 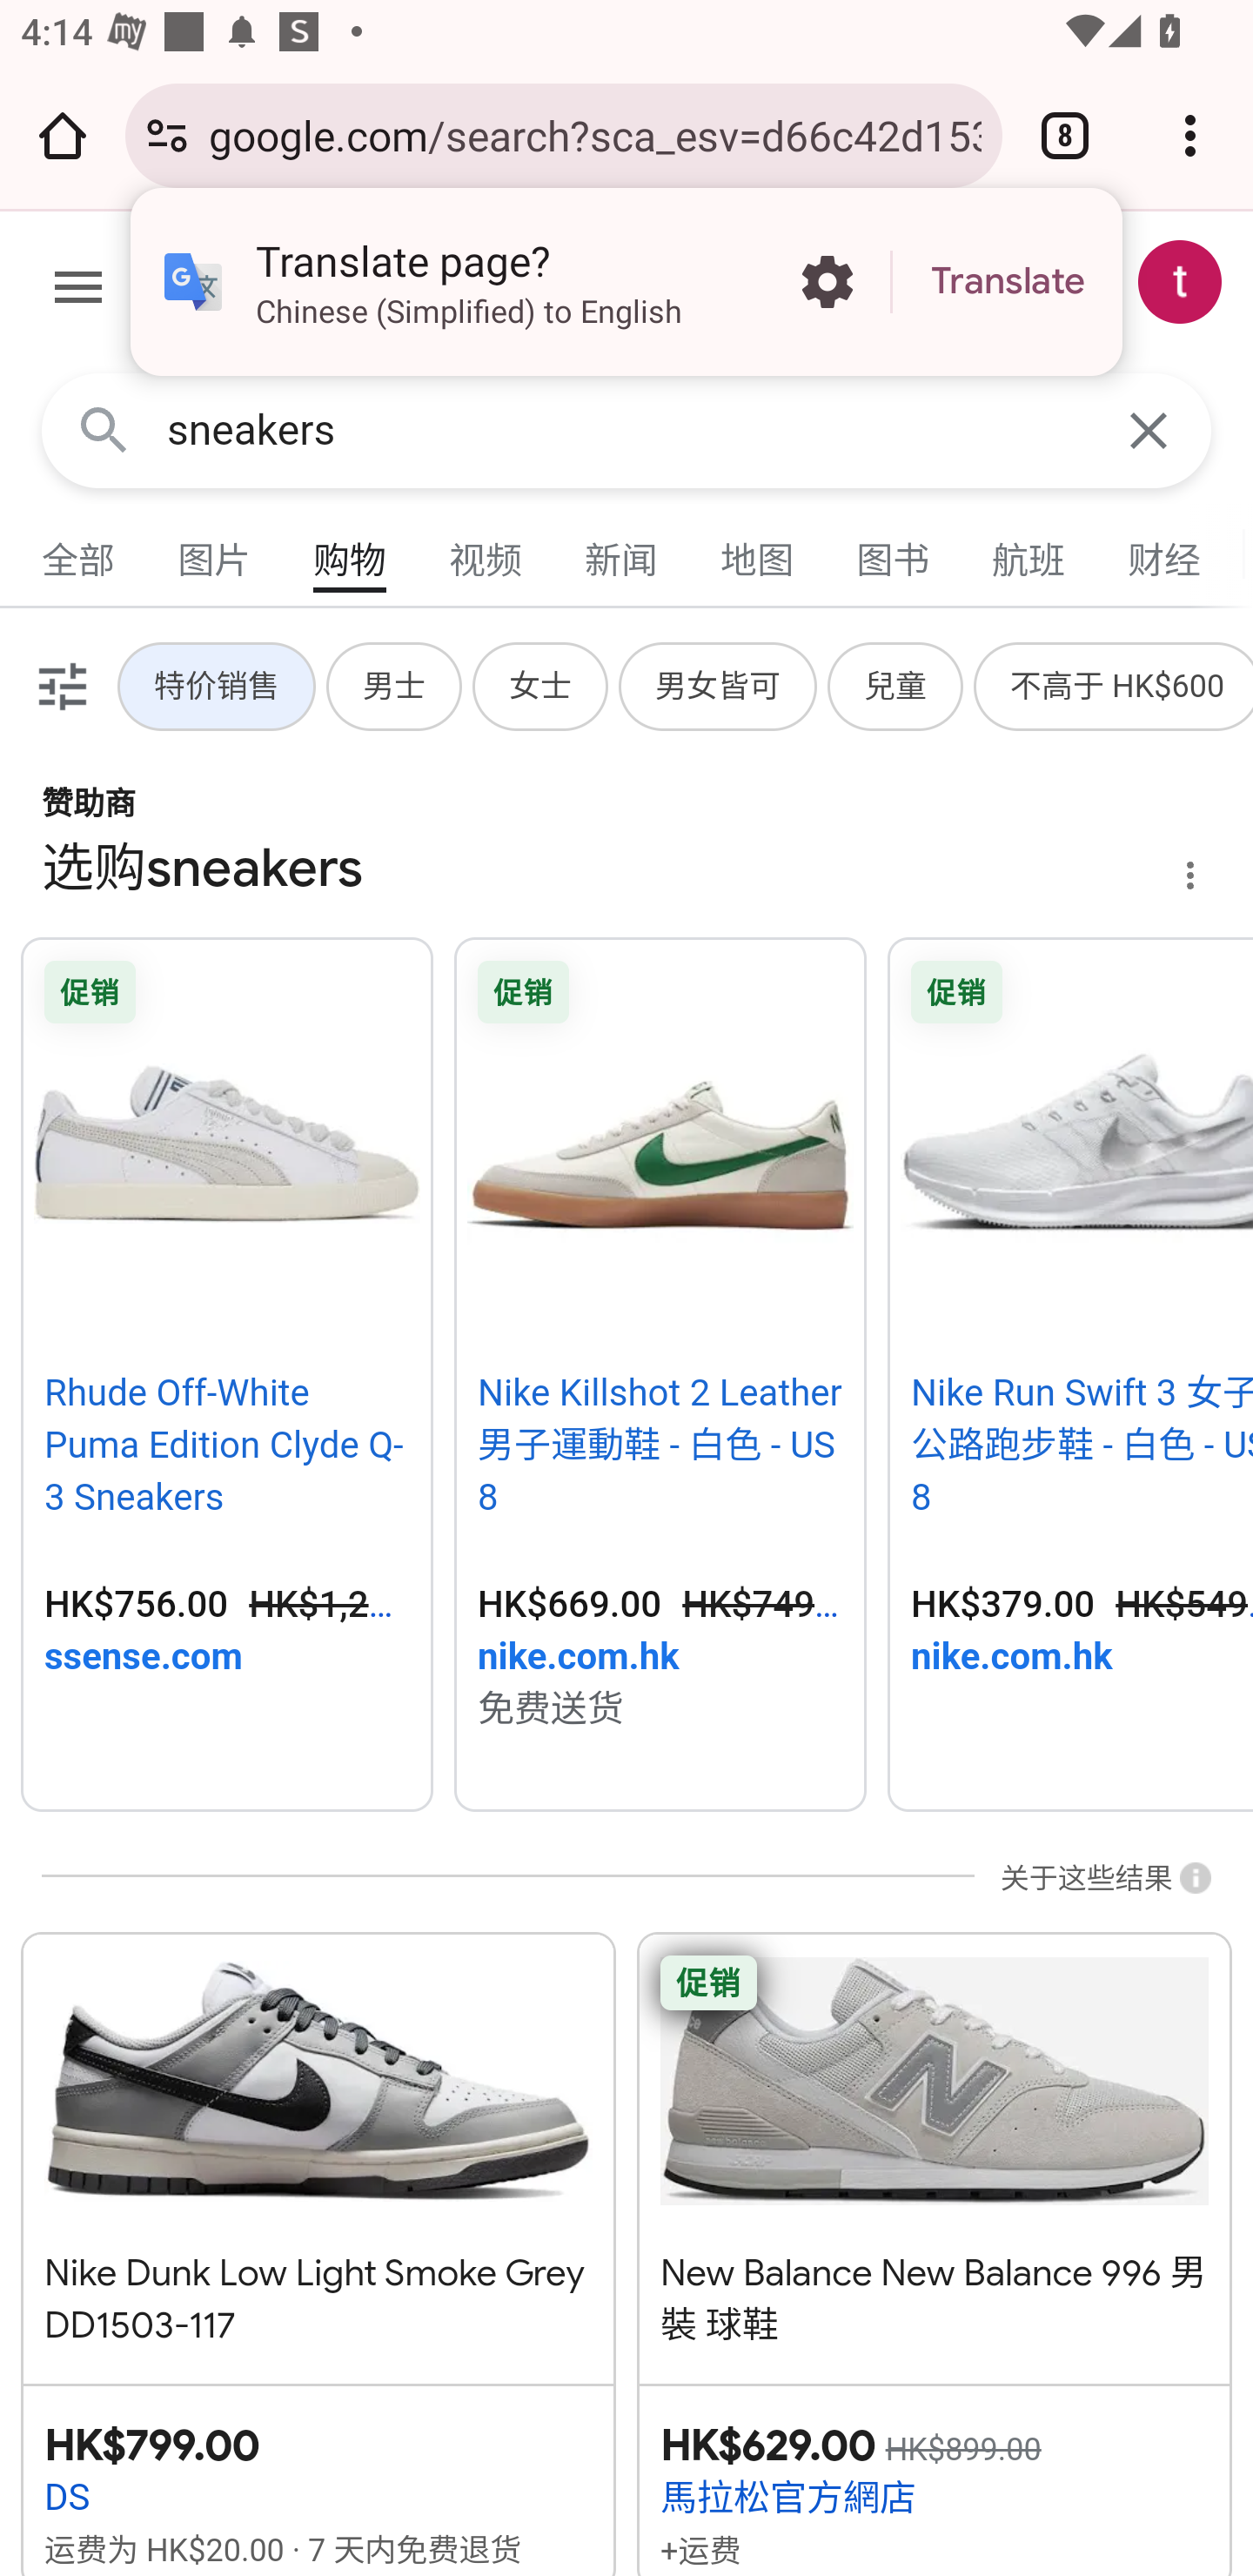 I want to click on 男士, so click(x=395, y=686).